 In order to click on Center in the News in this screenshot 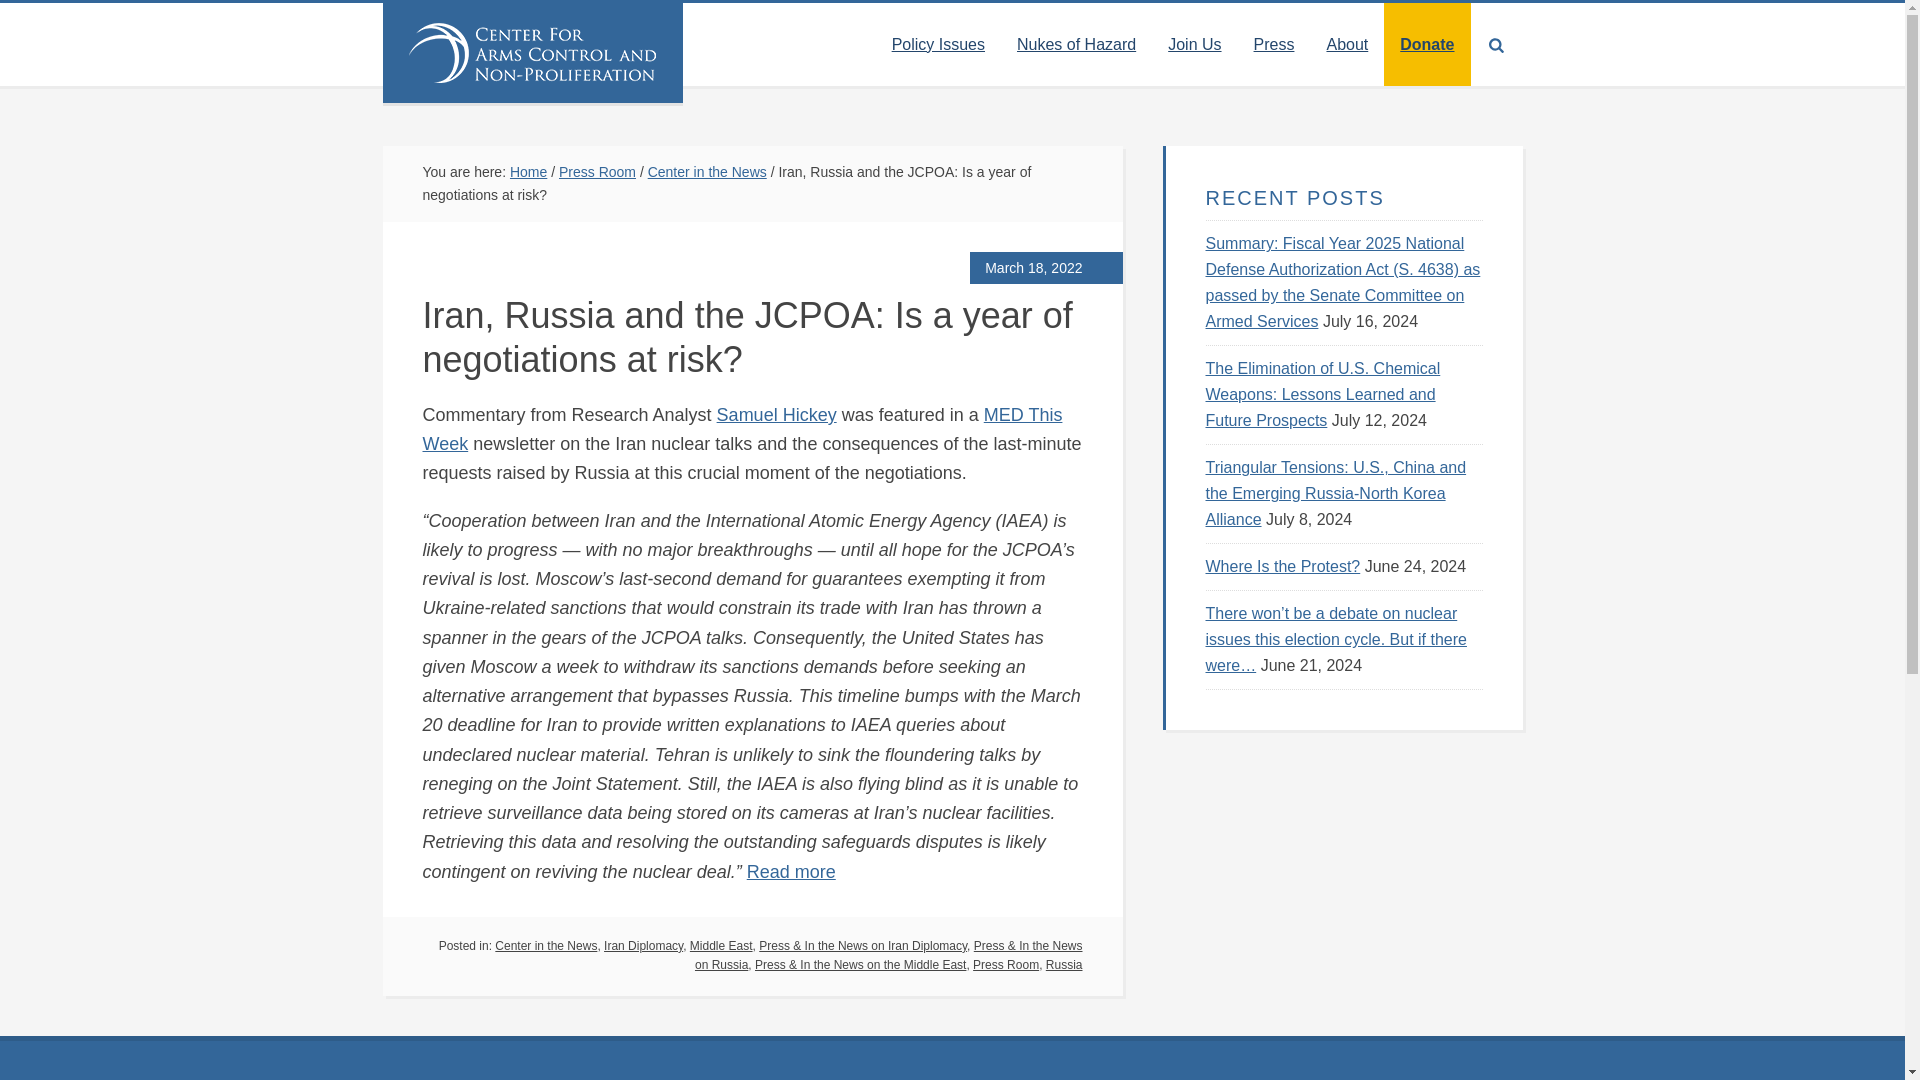, I will do `click(546, 945)`.